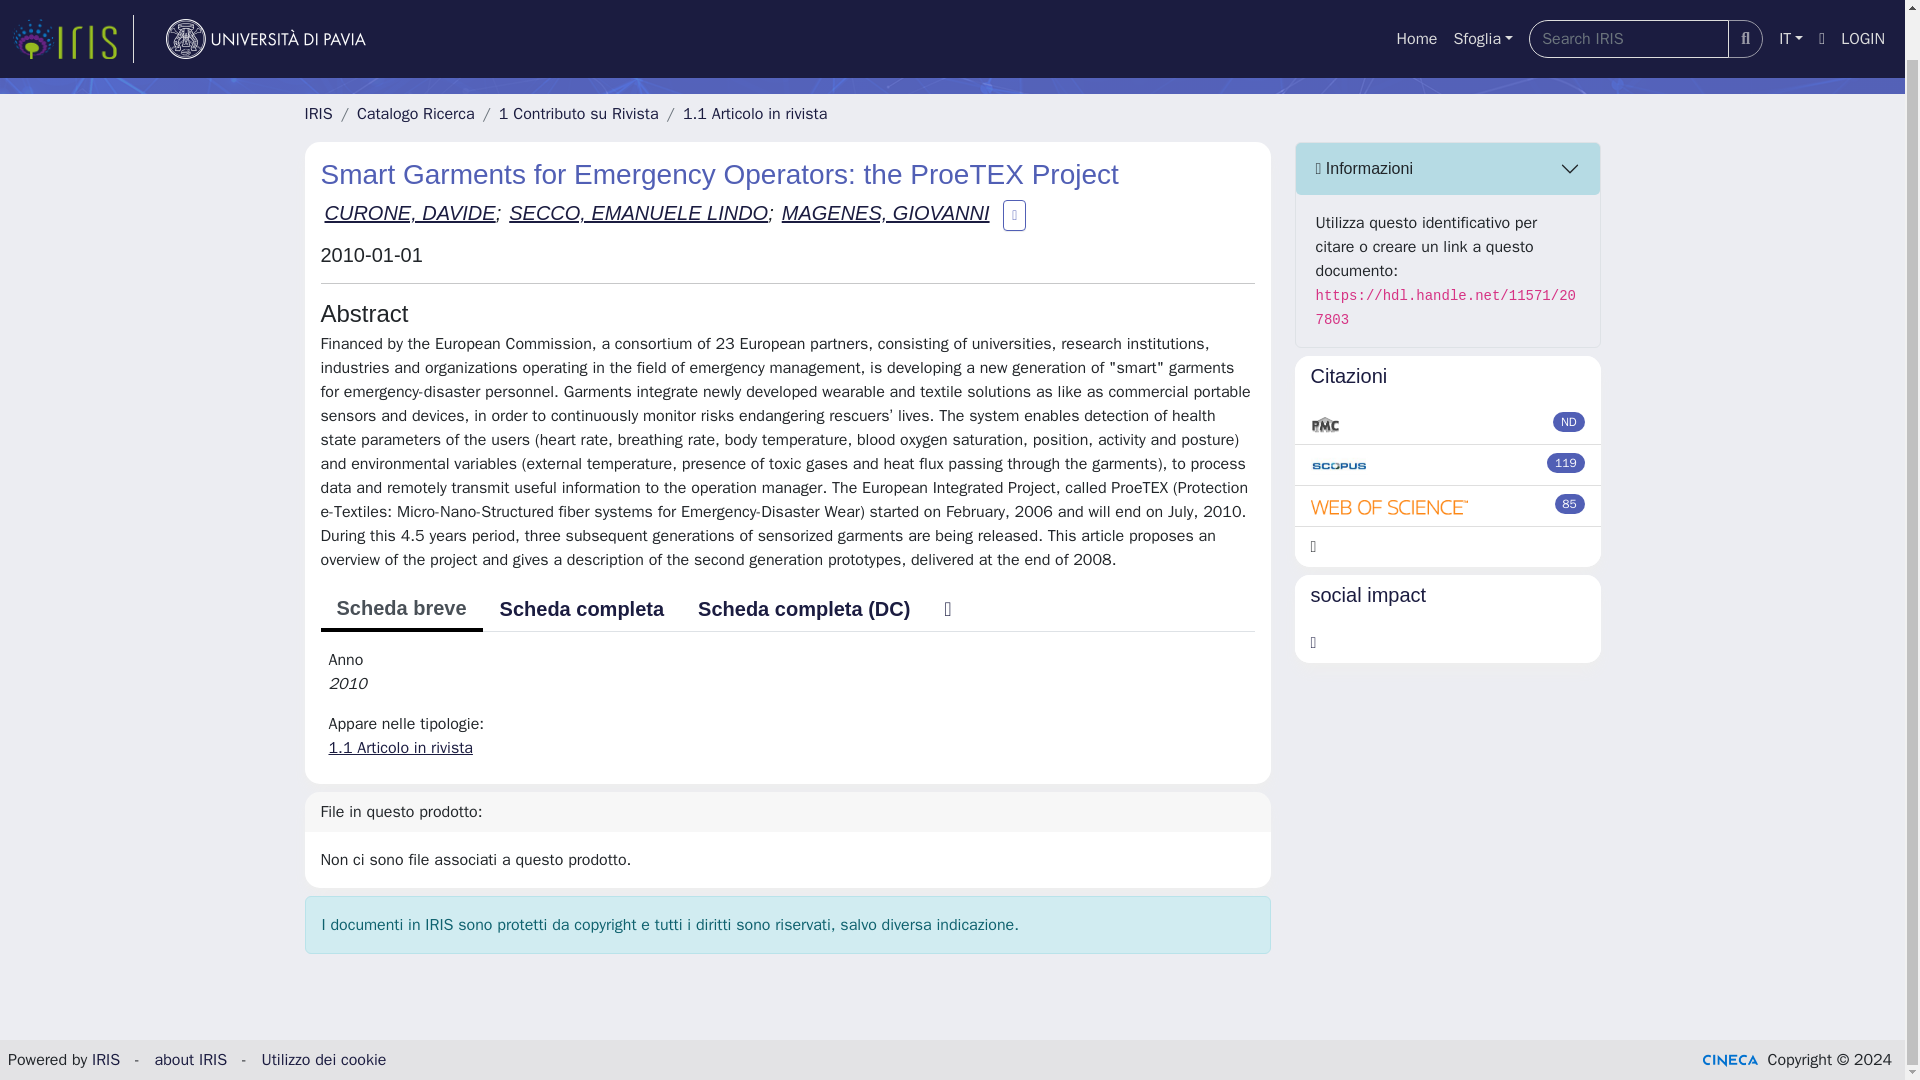  What do you see at coordinates (400, 748) in the screenshot?
I see `1.1 Articolo in rivista` at bounding box center [400, 748].